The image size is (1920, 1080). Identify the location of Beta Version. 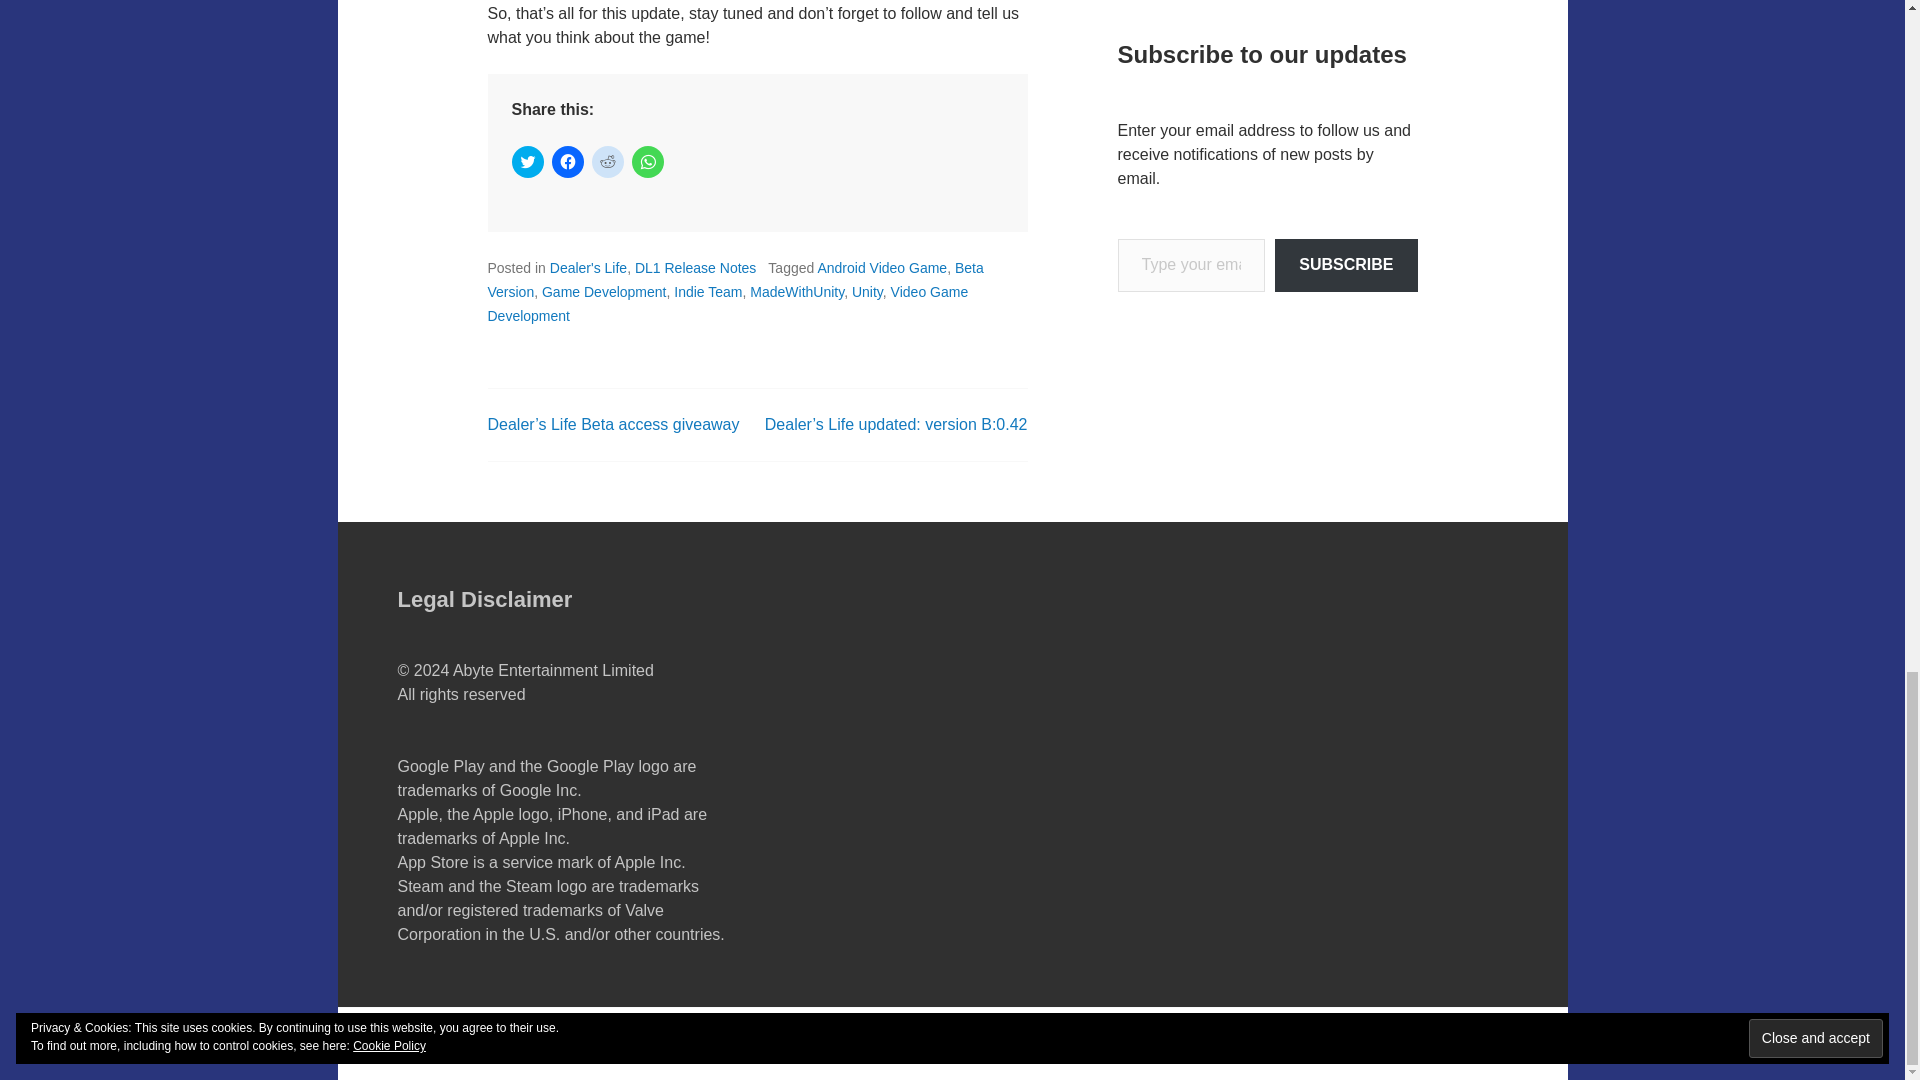
(735, 280).